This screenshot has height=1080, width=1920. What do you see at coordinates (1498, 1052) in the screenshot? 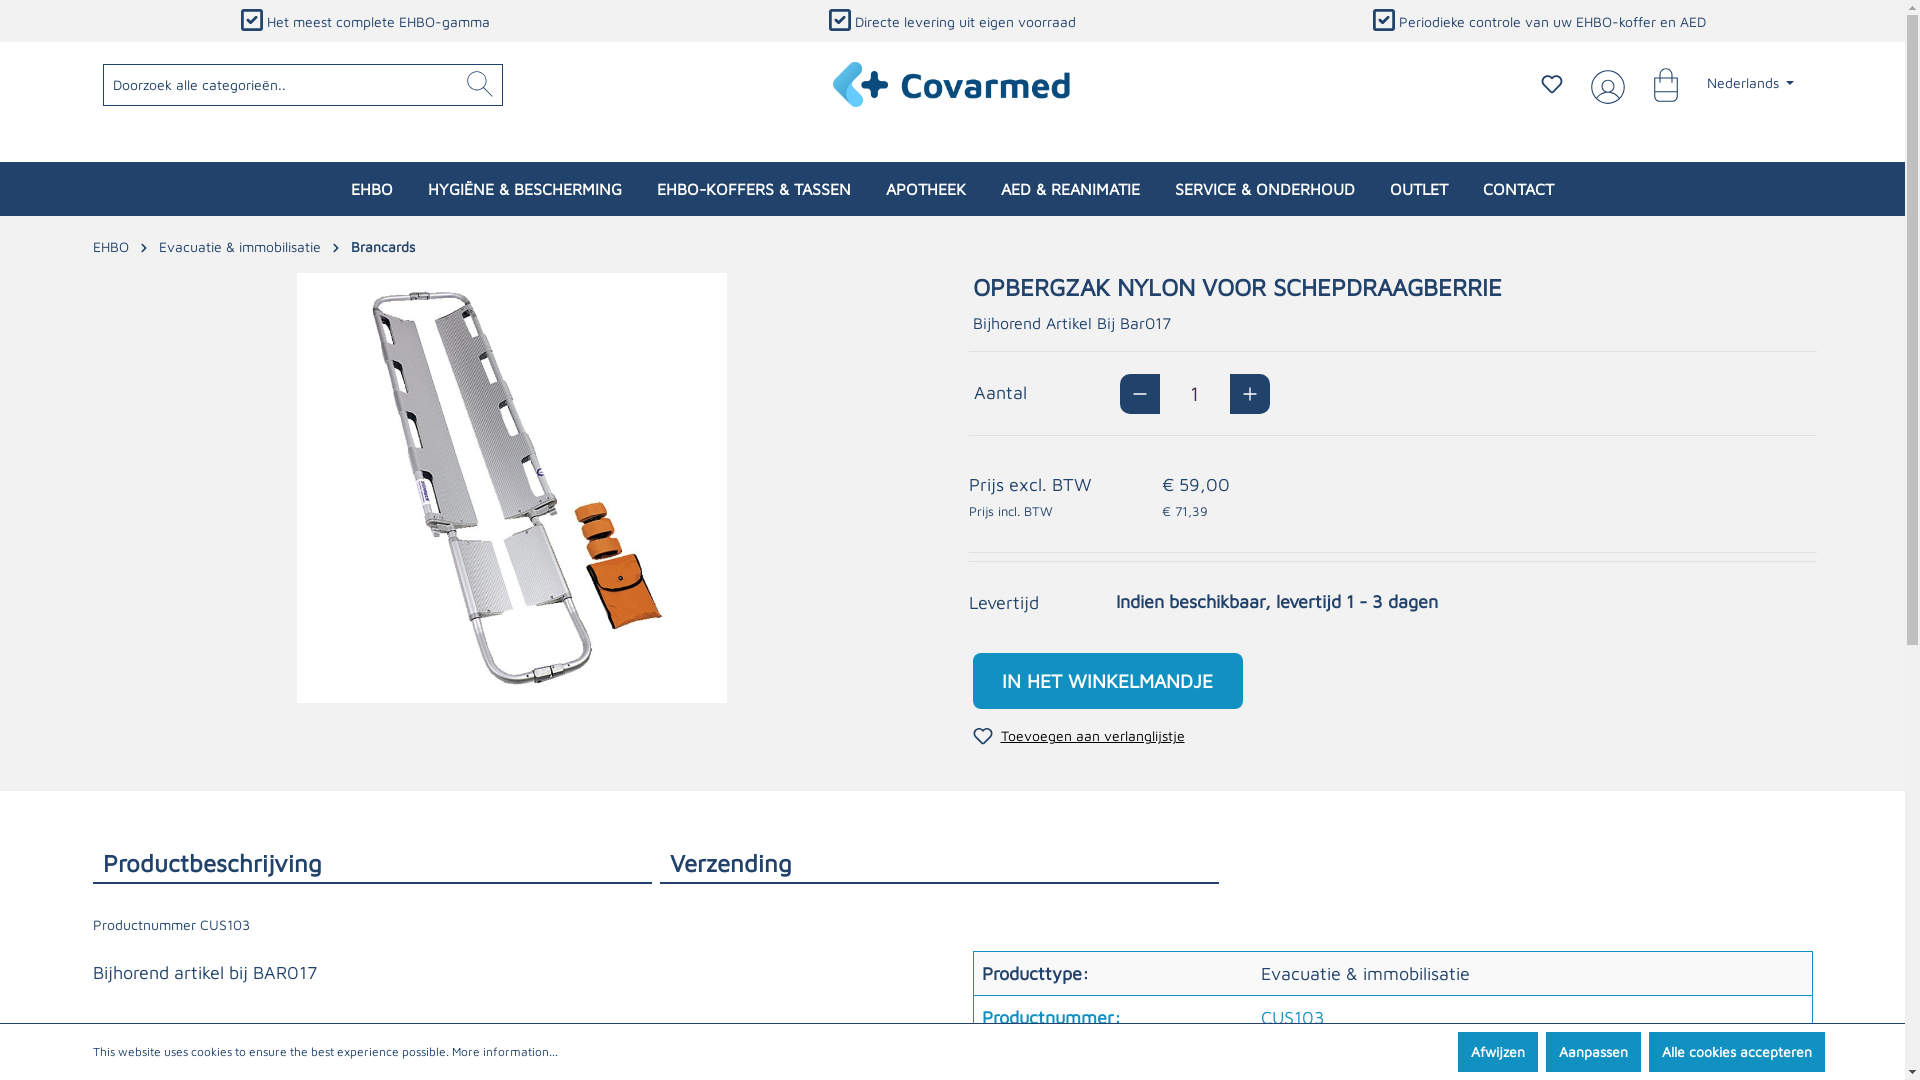
I see `Afwijzen` at bounding box center [1498, 1052].